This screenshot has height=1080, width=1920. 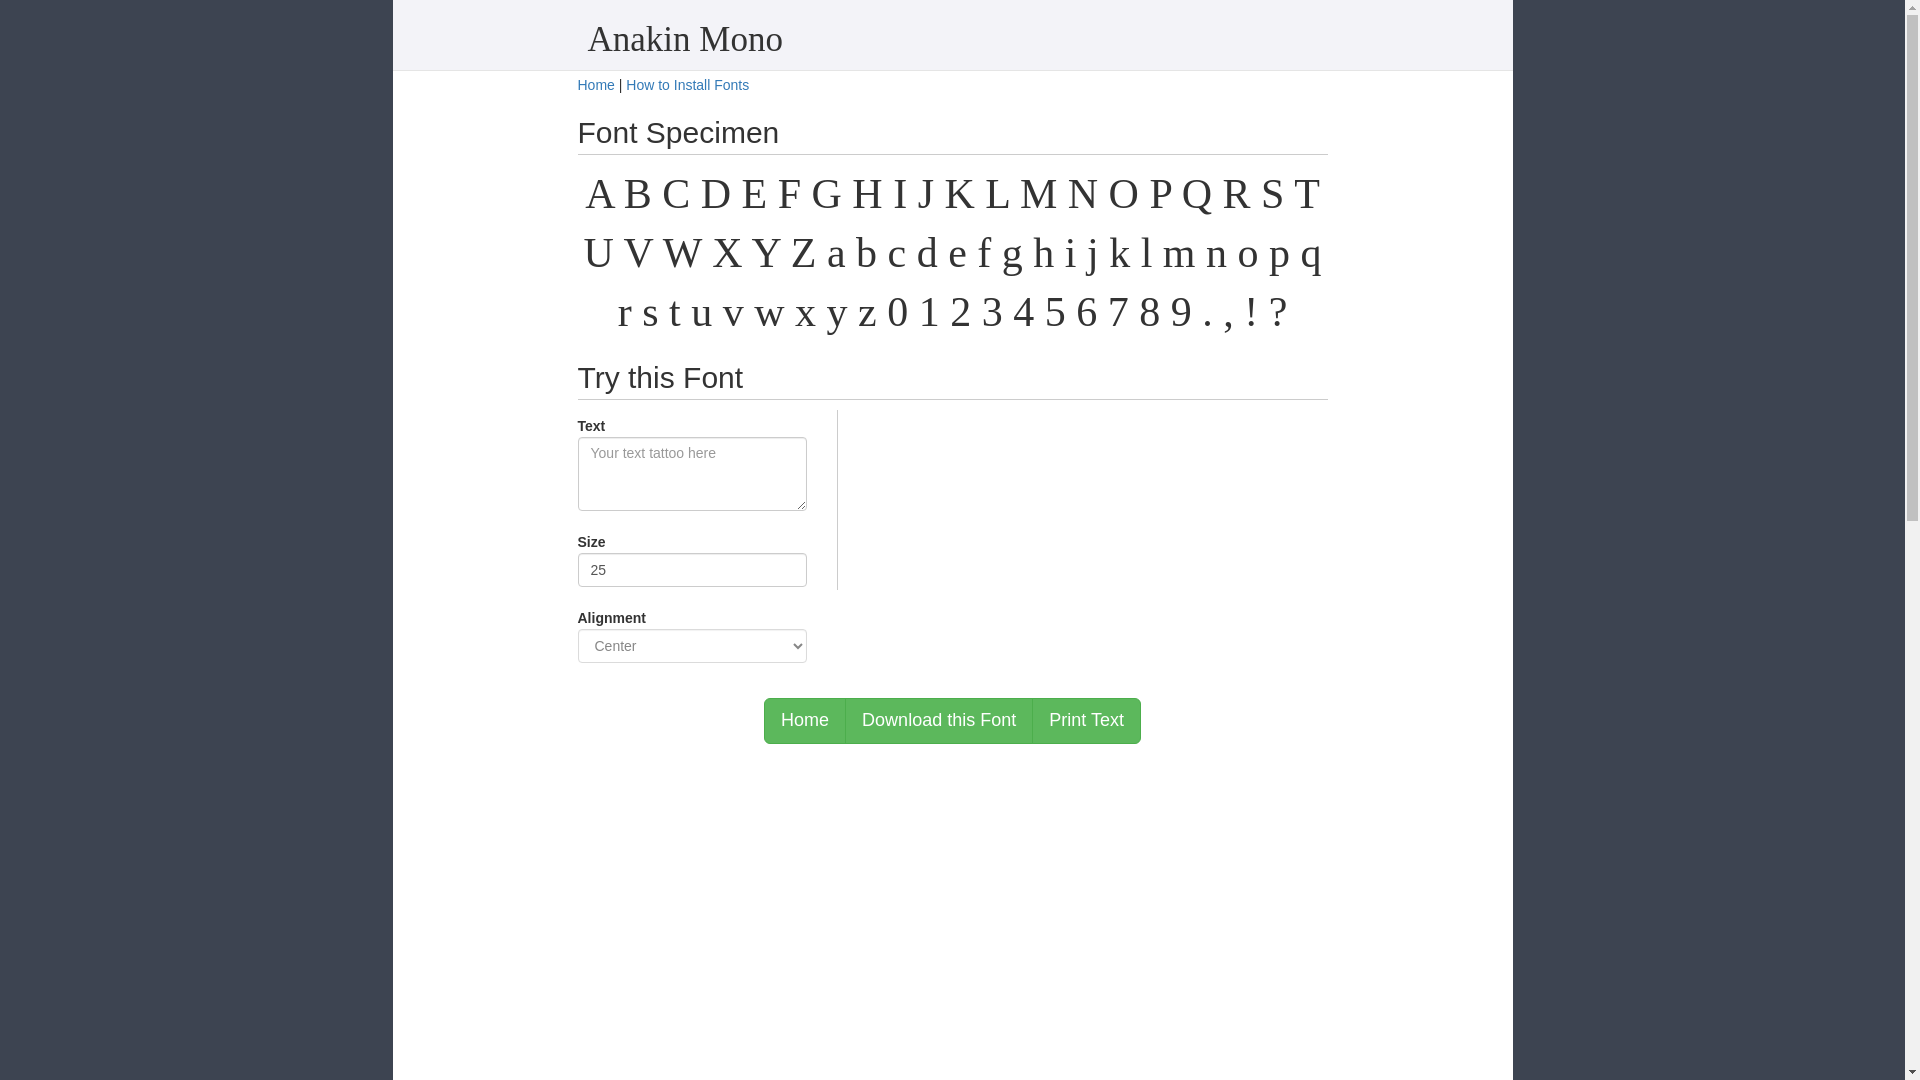 What do you see at coordinates (596, 84) in the screenshot?
I see `Home` at bounding box center [596, 84].